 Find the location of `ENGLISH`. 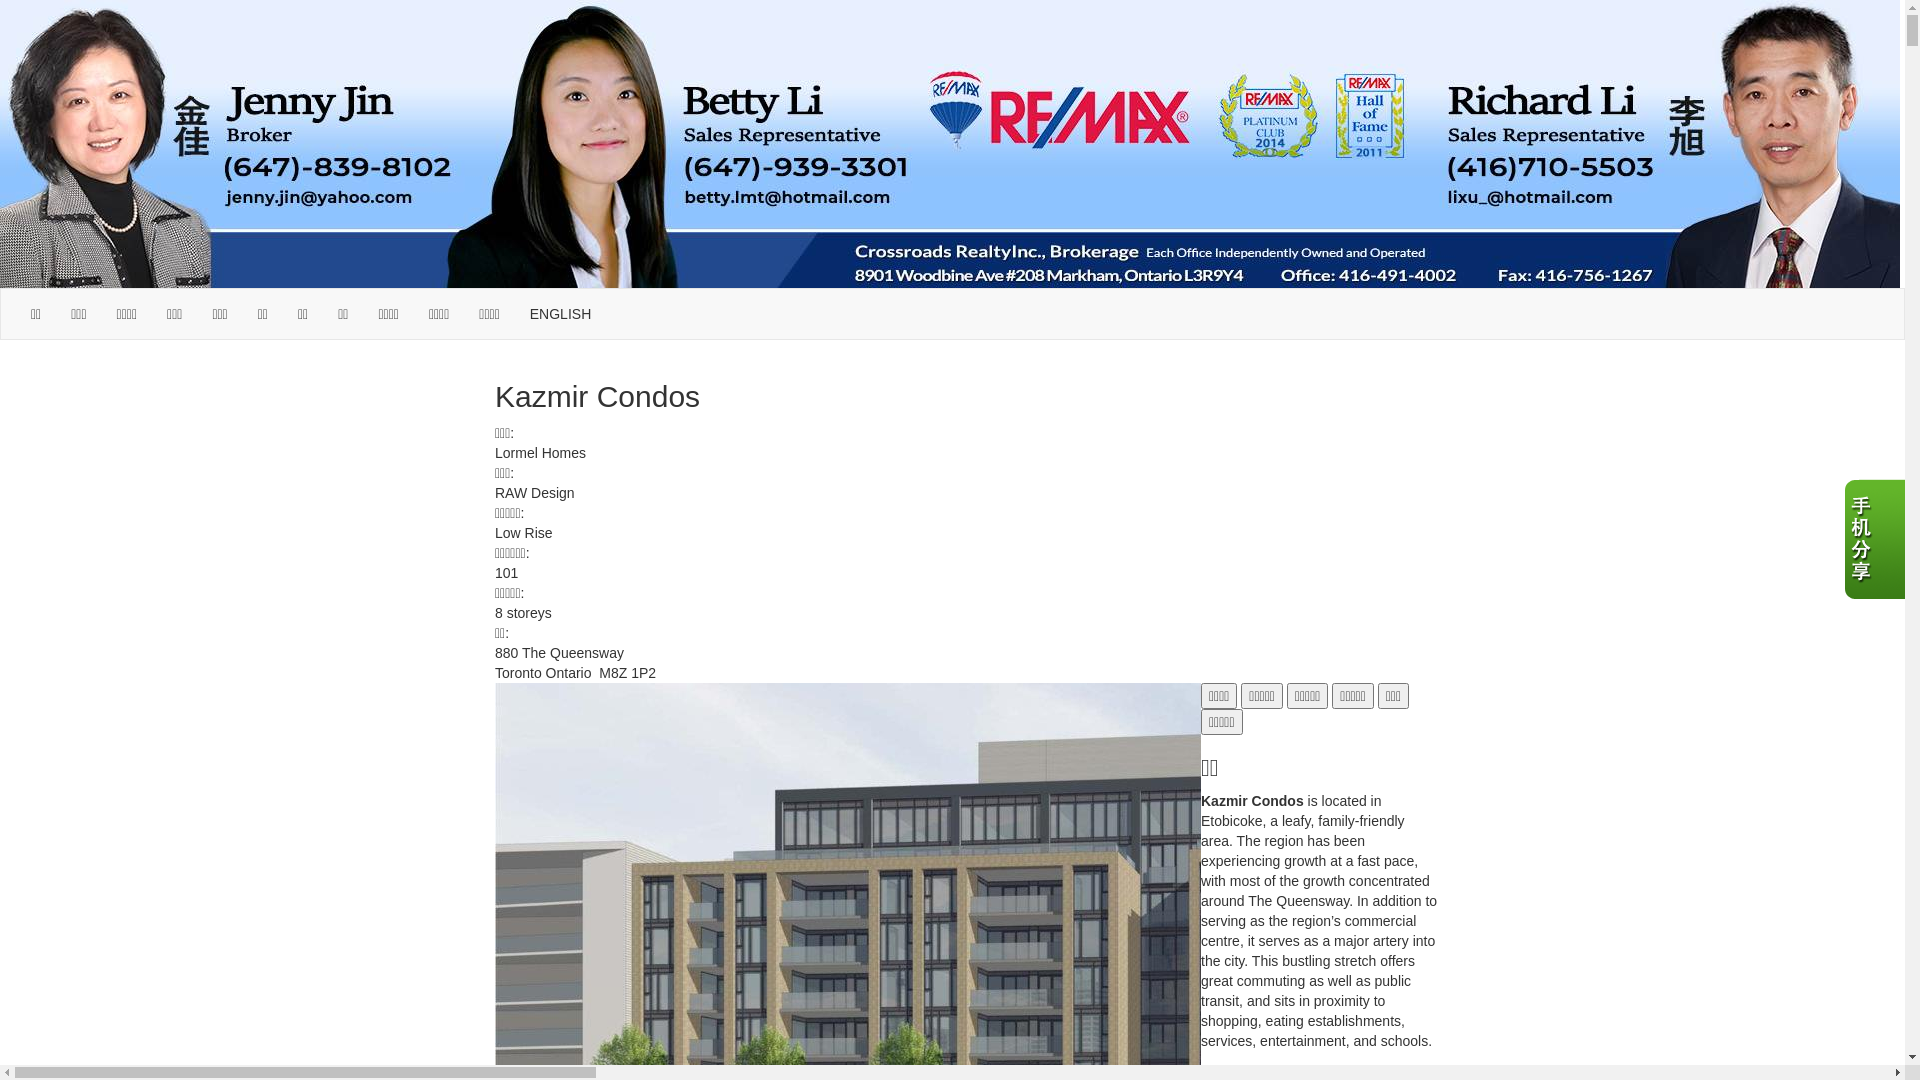

ENGLISH is located at coordinates (560, 314).